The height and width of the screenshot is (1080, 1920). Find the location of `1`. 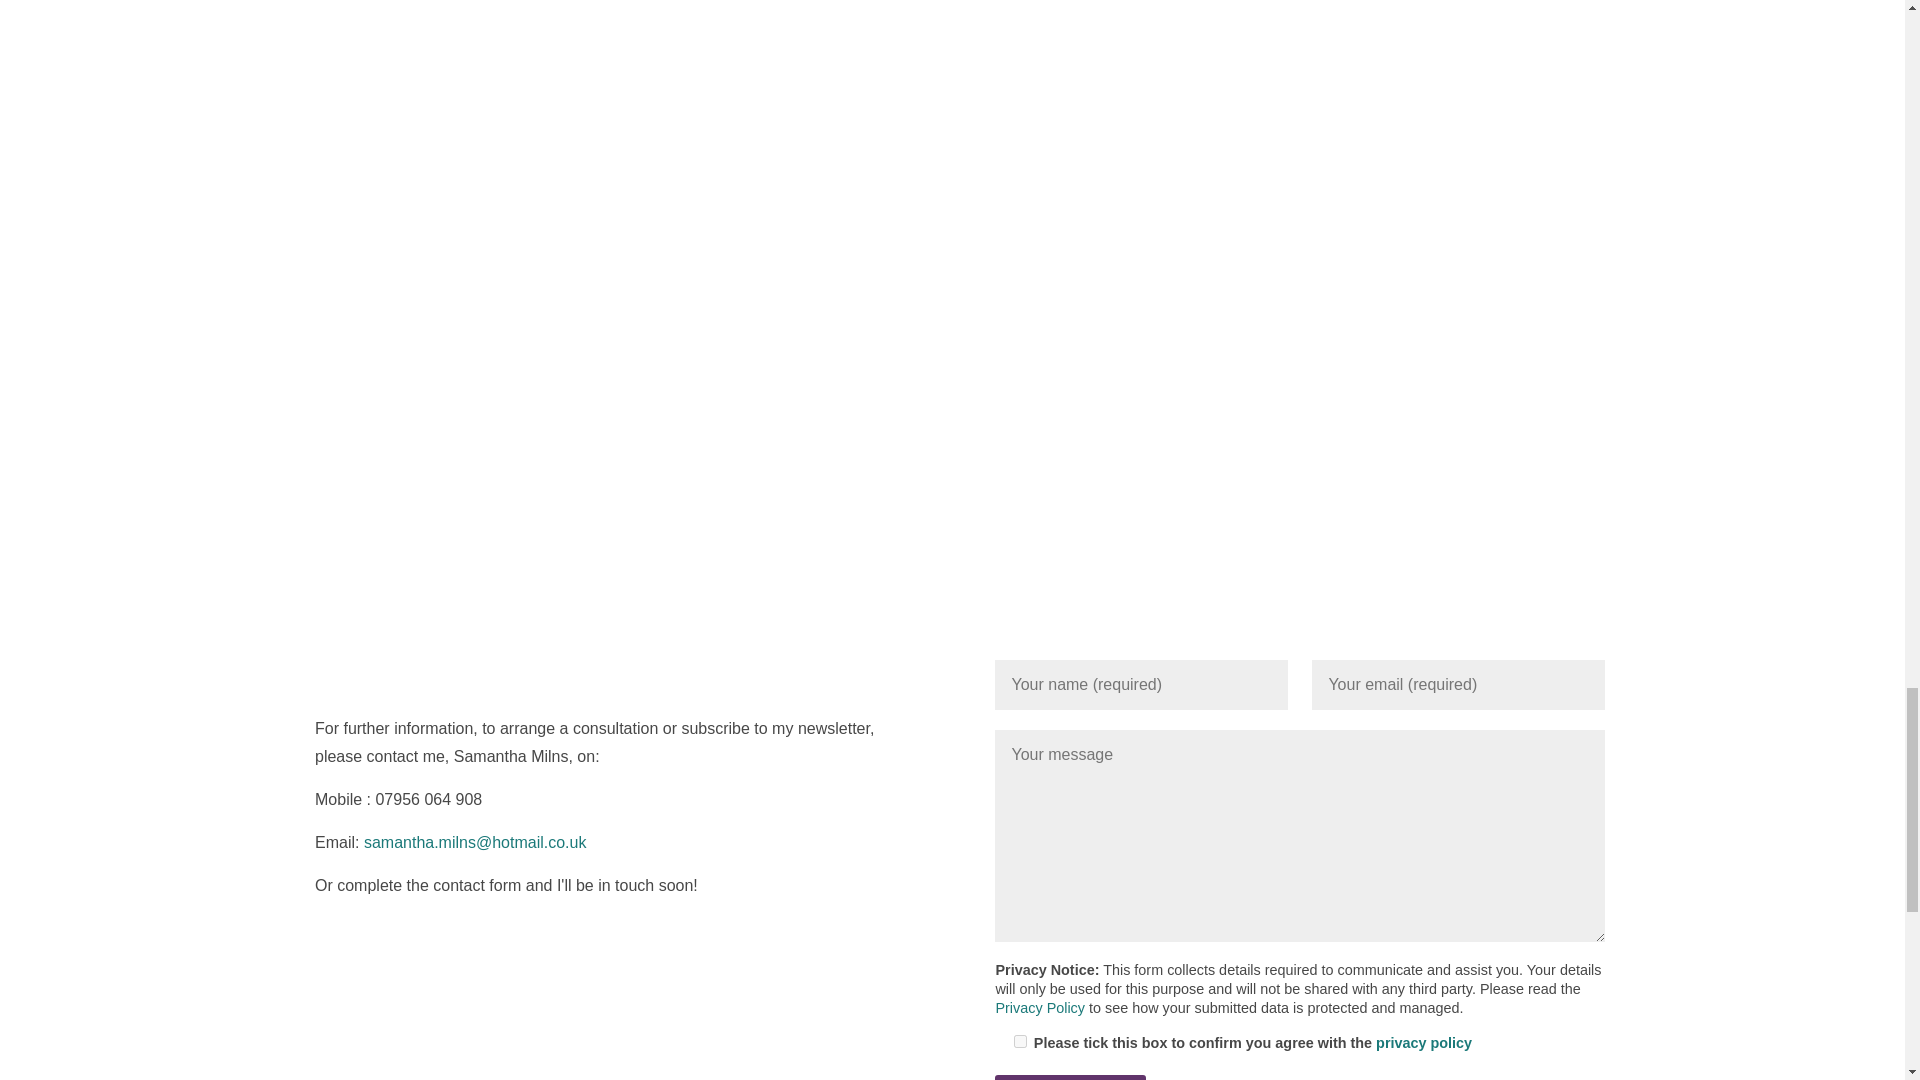

1 is located at coordinates (1020, 1040).